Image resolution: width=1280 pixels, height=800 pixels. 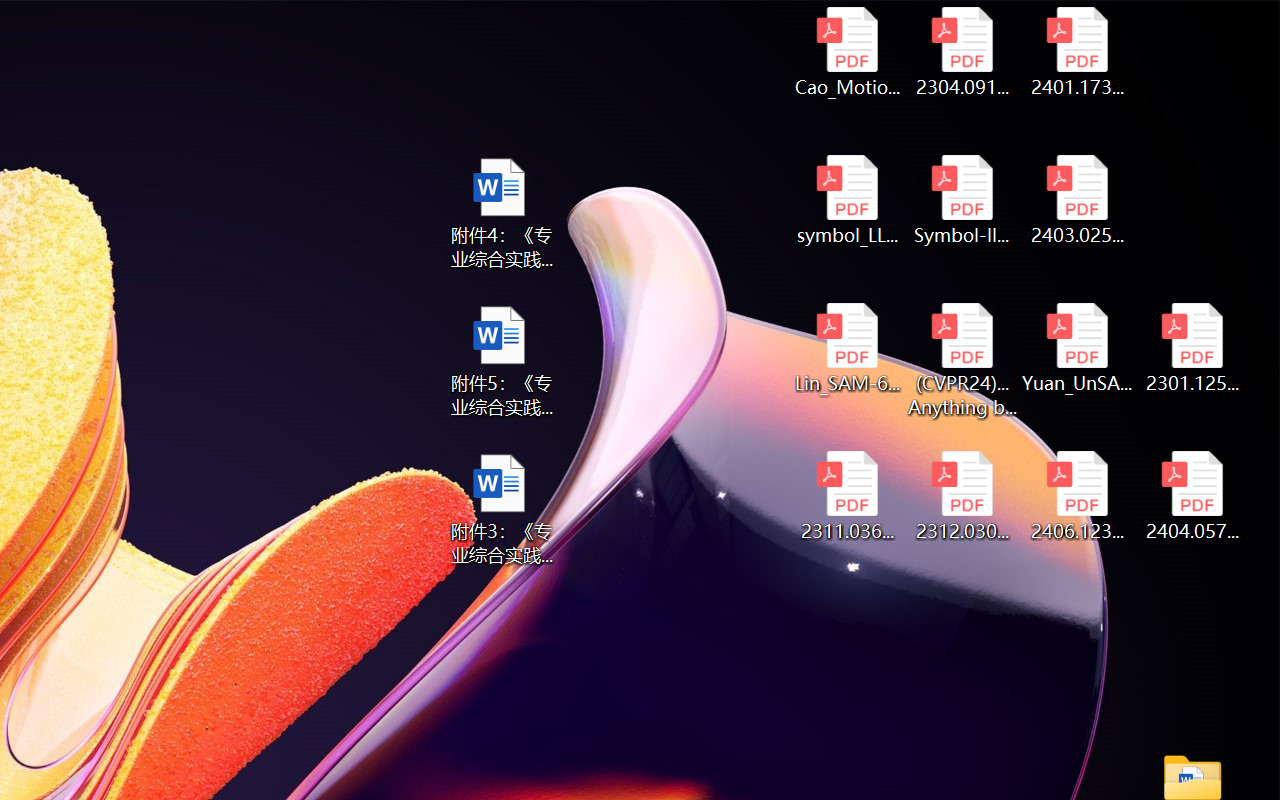 What do you see at coordinates (962, 360) in the screenshot?
I see `(CVPR24)Matching Anything by Segmenting Anything.pdf` at bounding box center [962, 360].